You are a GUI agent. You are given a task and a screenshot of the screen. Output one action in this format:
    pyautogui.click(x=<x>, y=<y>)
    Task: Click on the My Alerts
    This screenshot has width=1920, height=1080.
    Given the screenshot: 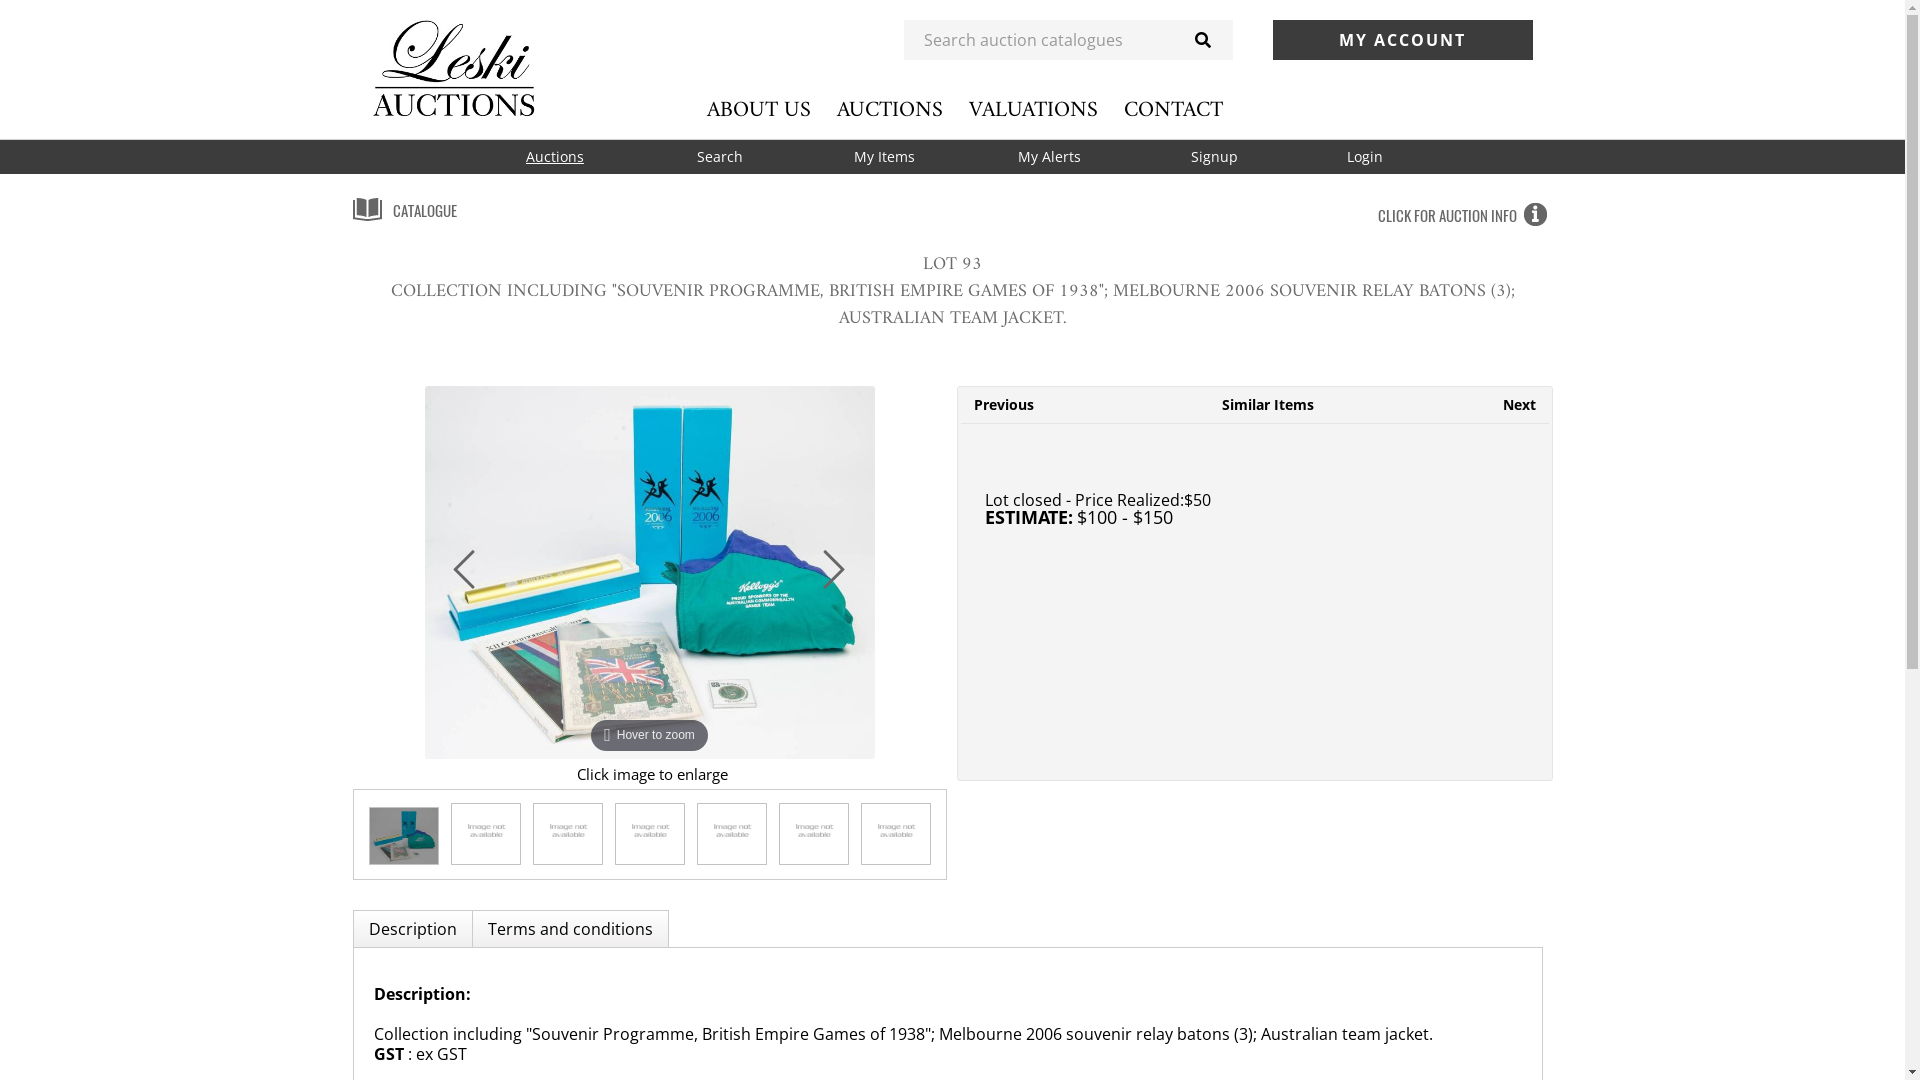 What is the action you would take?
    pyautogui.click(x=1050, y=157)
    